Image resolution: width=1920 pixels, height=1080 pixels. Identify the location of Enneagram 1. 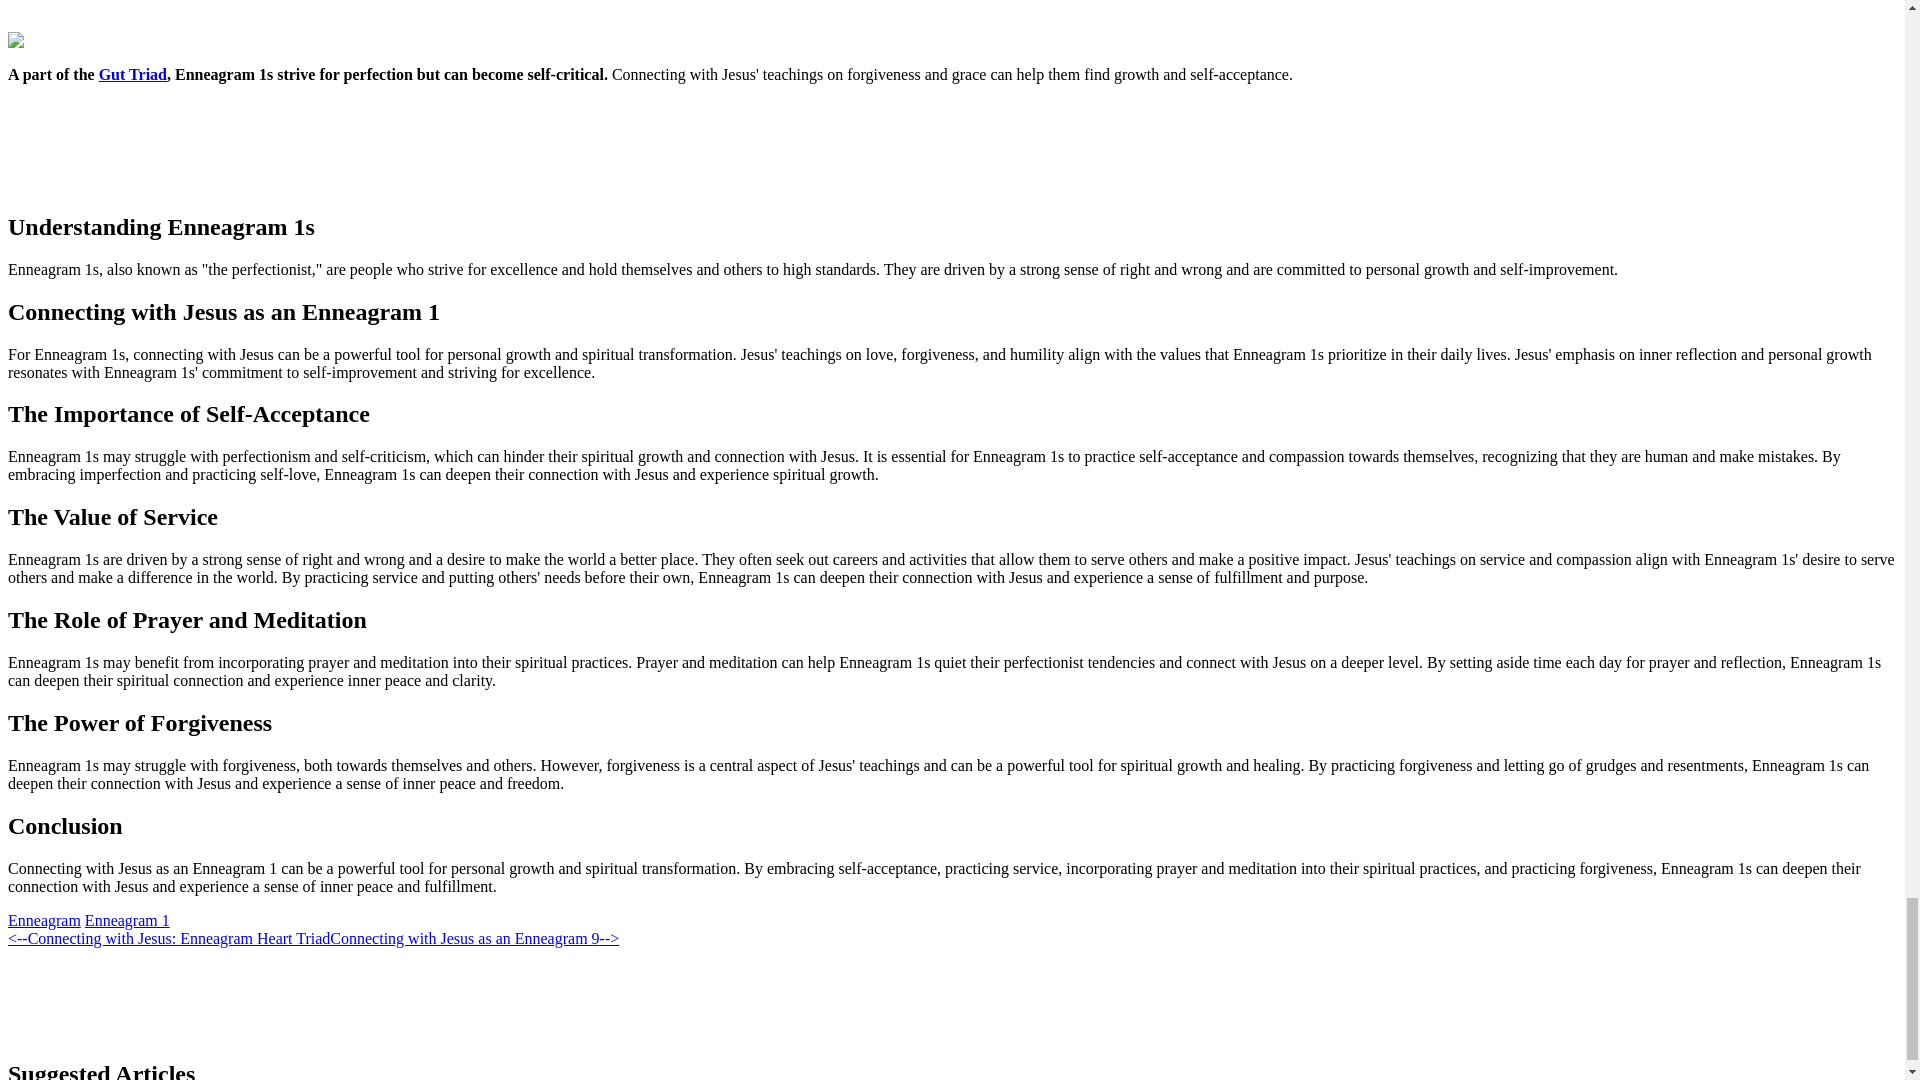
(127, 920).